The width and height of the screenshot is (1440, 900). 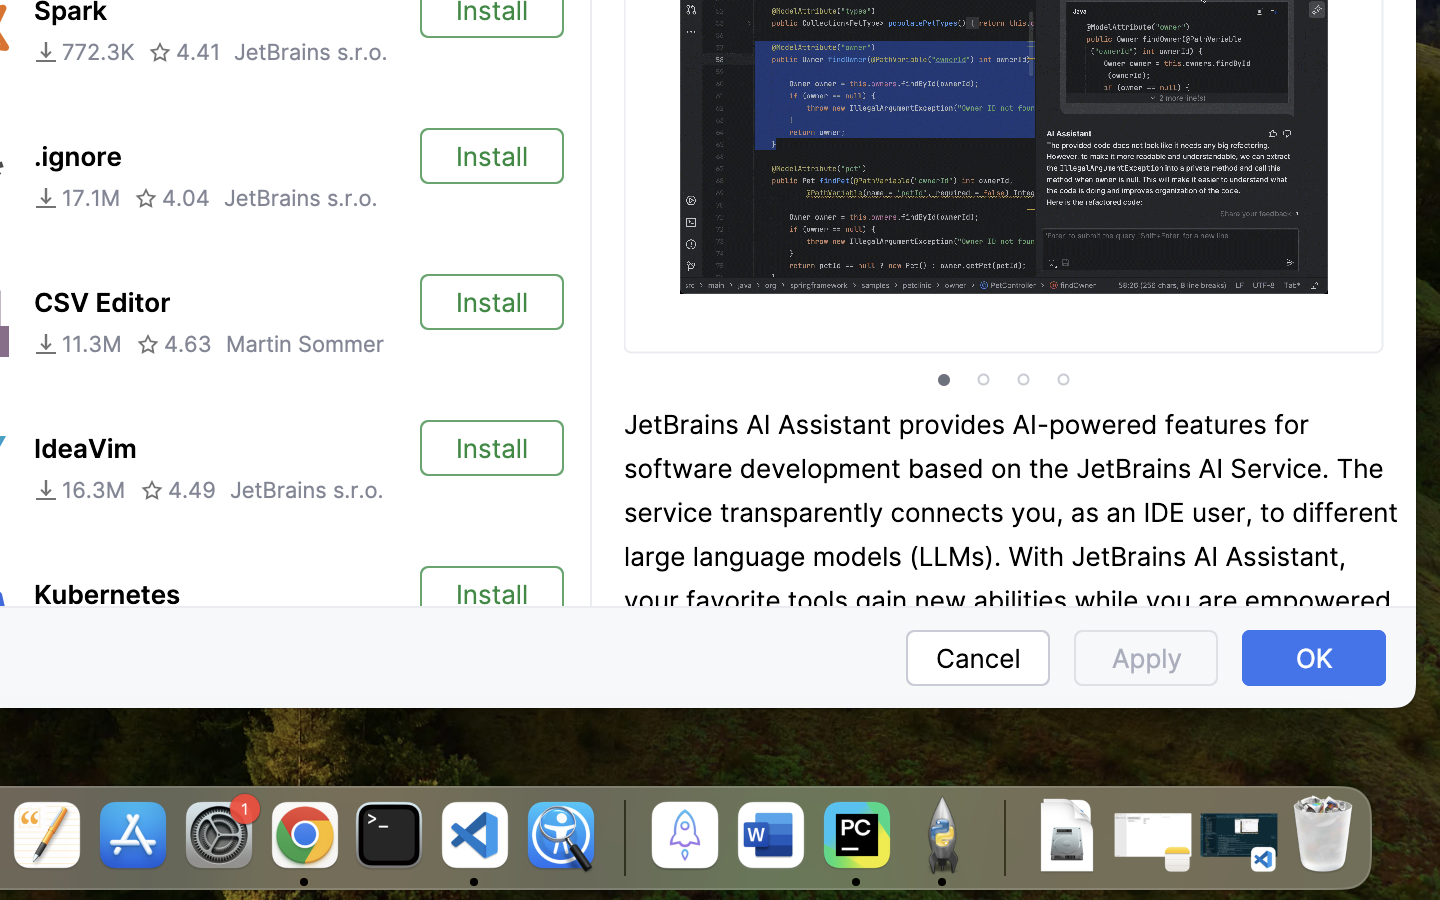 I want to click on 4.41, so click(x=184, y=52).